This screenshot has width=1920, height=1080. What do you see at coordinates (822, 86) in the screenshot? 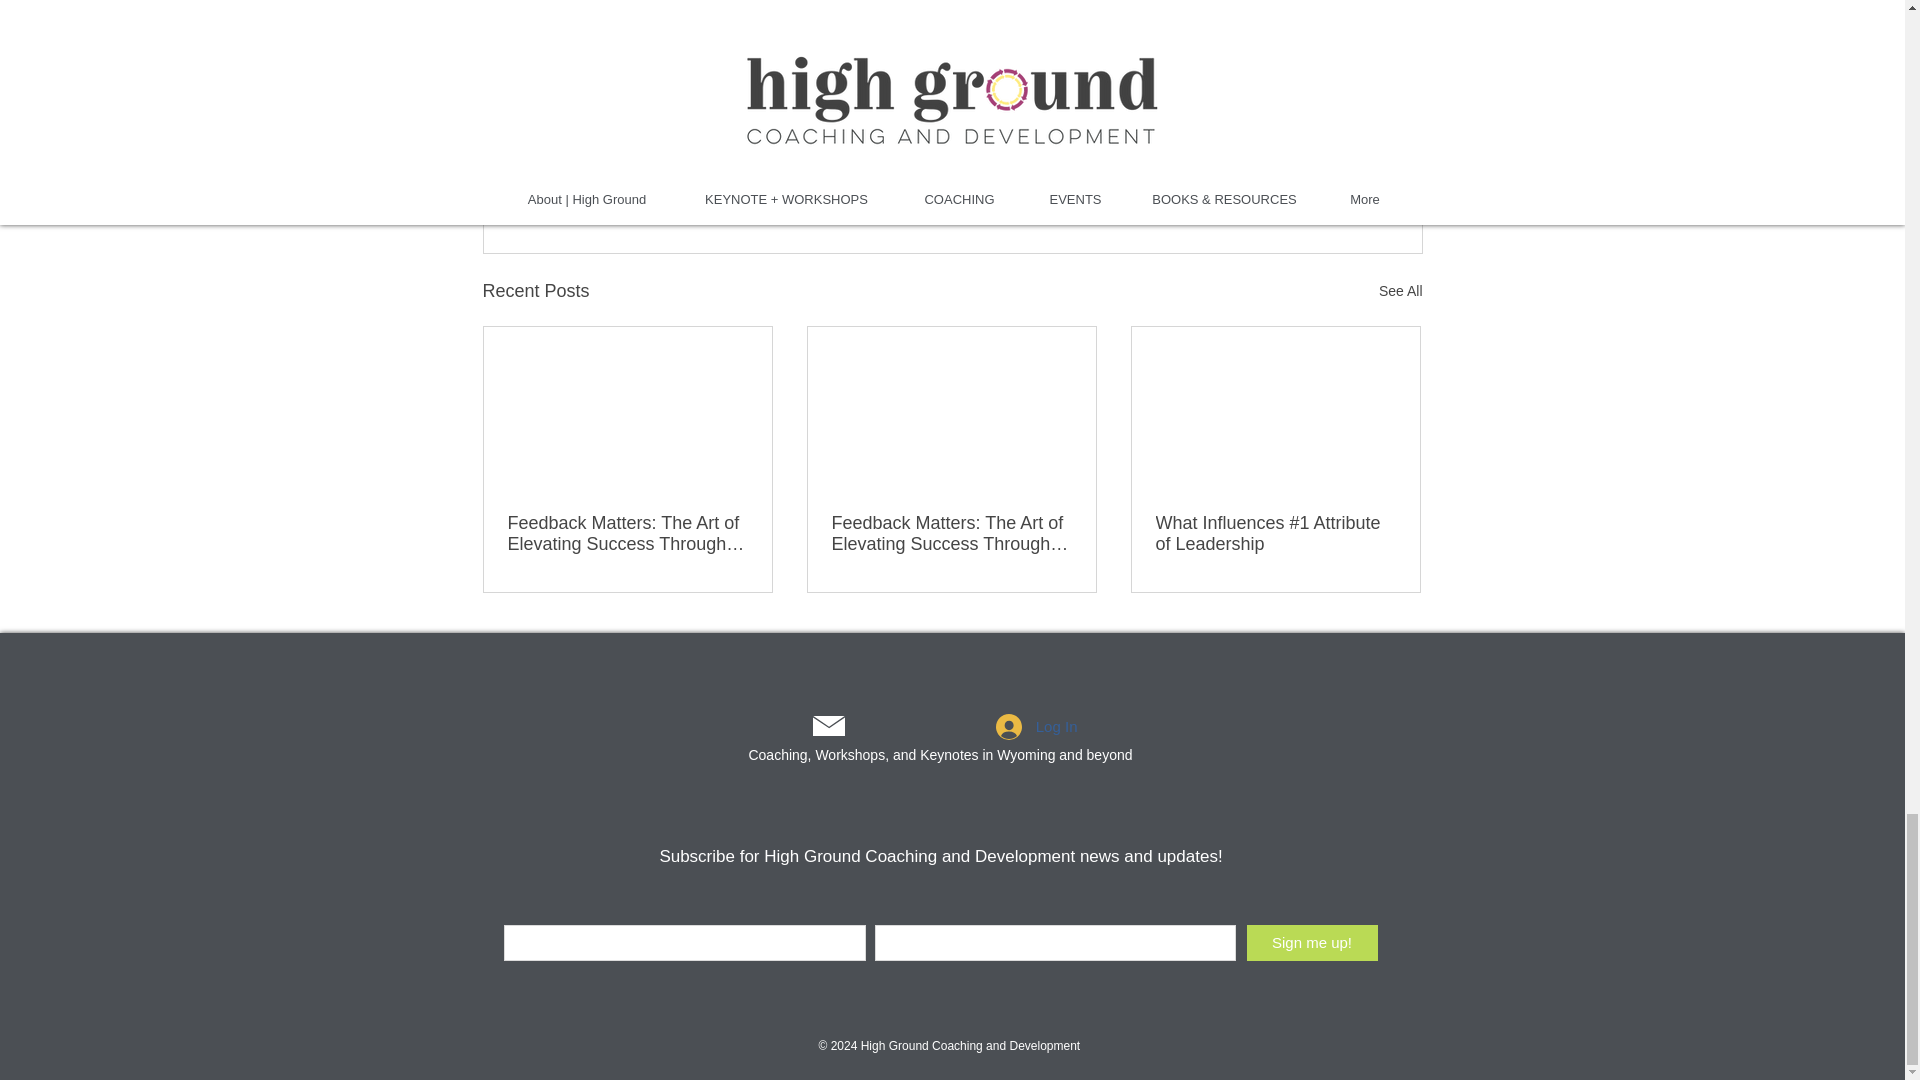
I see `live your purpose` at bounding box center [822, 86].